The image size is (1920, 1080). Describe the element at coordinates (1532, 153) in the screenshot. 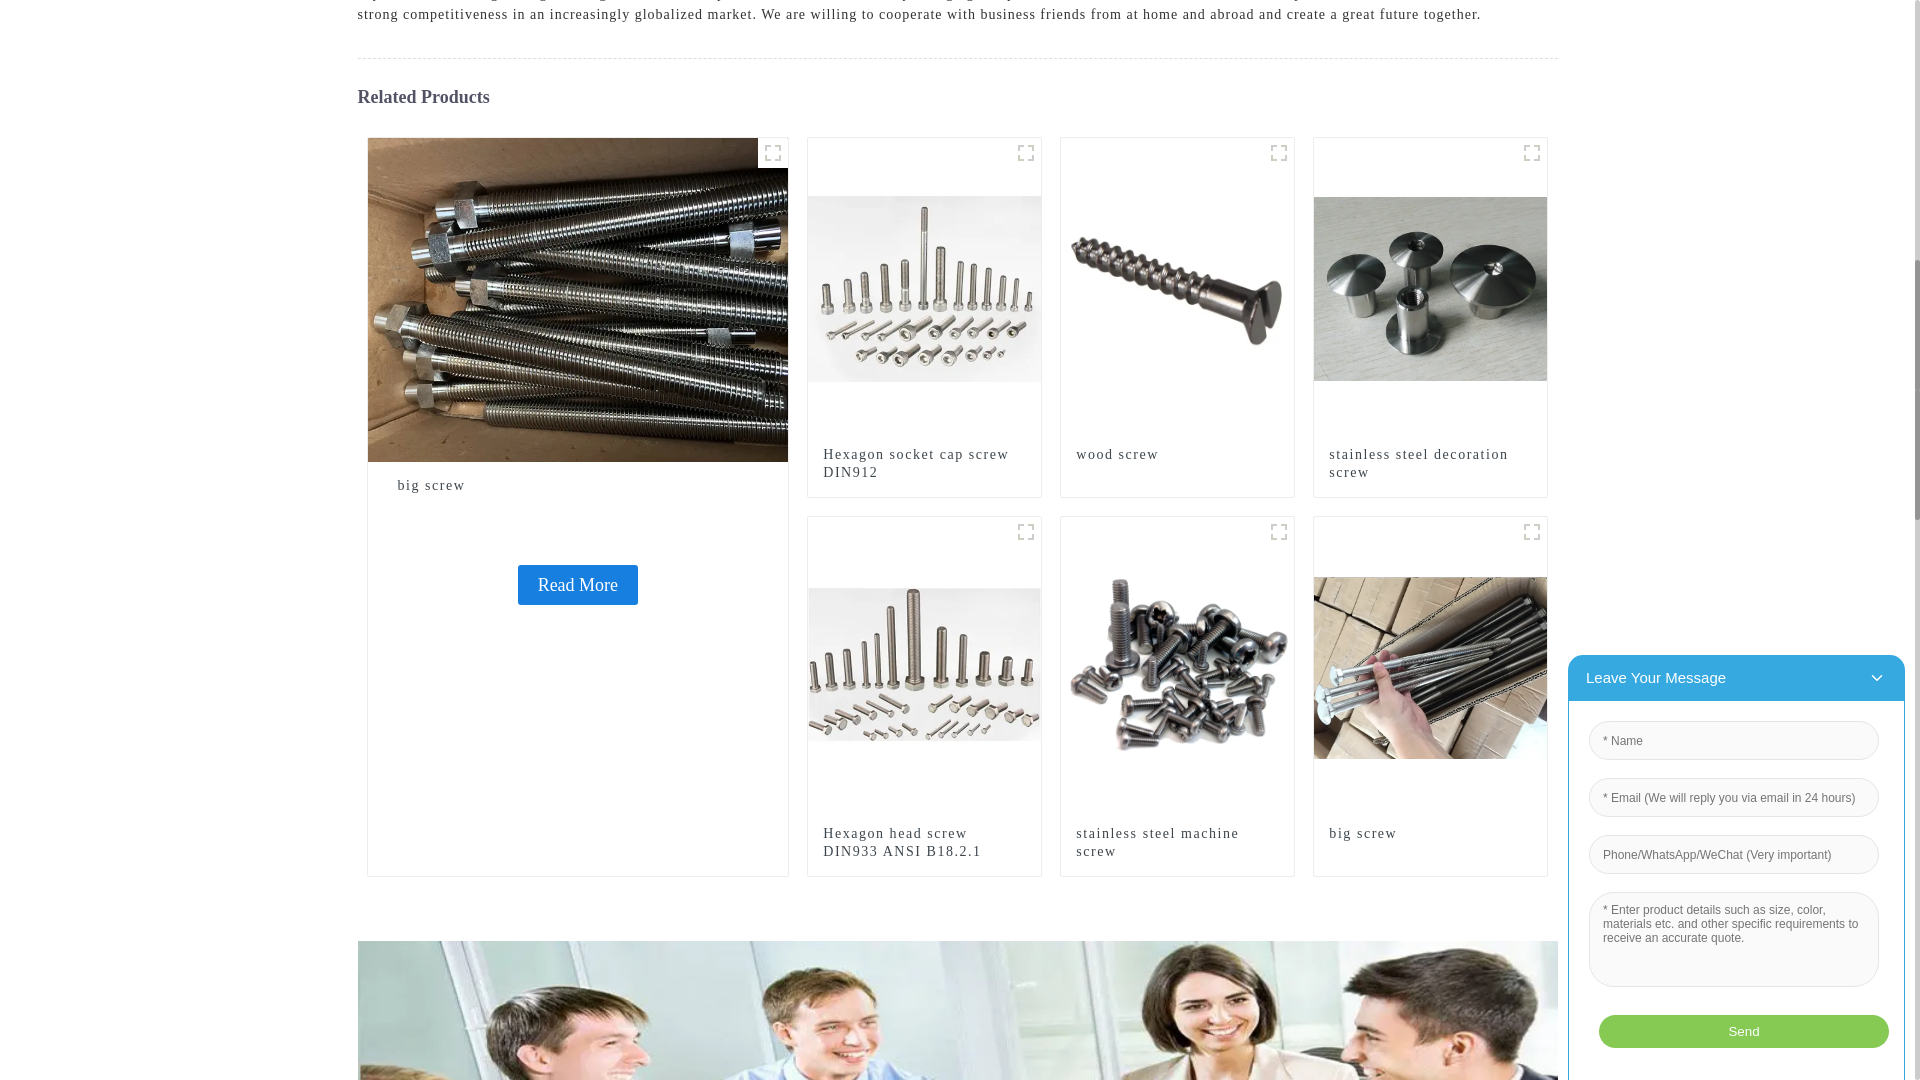

I see `decoration screw` at that location.